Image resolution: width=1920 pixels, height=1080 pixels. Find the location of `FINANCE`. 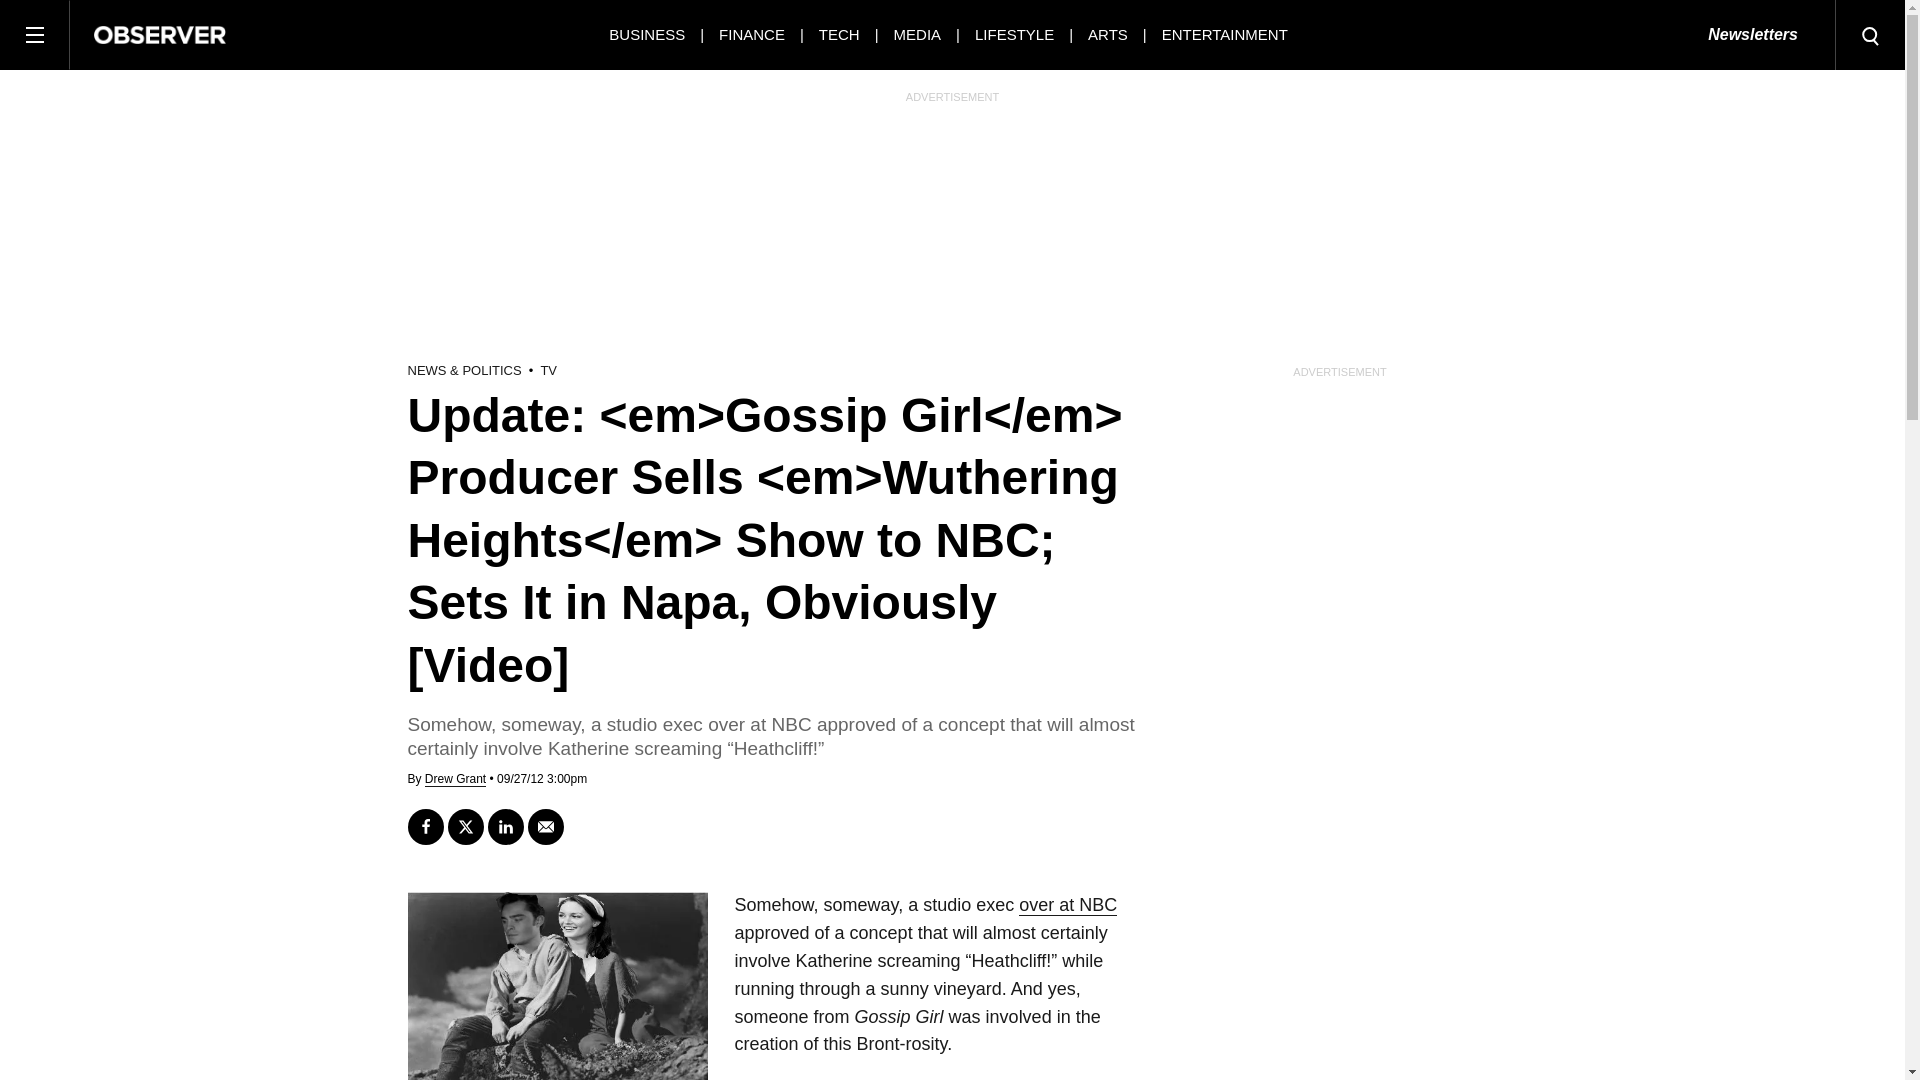

FINANCE is located at coordinates (752, 34).